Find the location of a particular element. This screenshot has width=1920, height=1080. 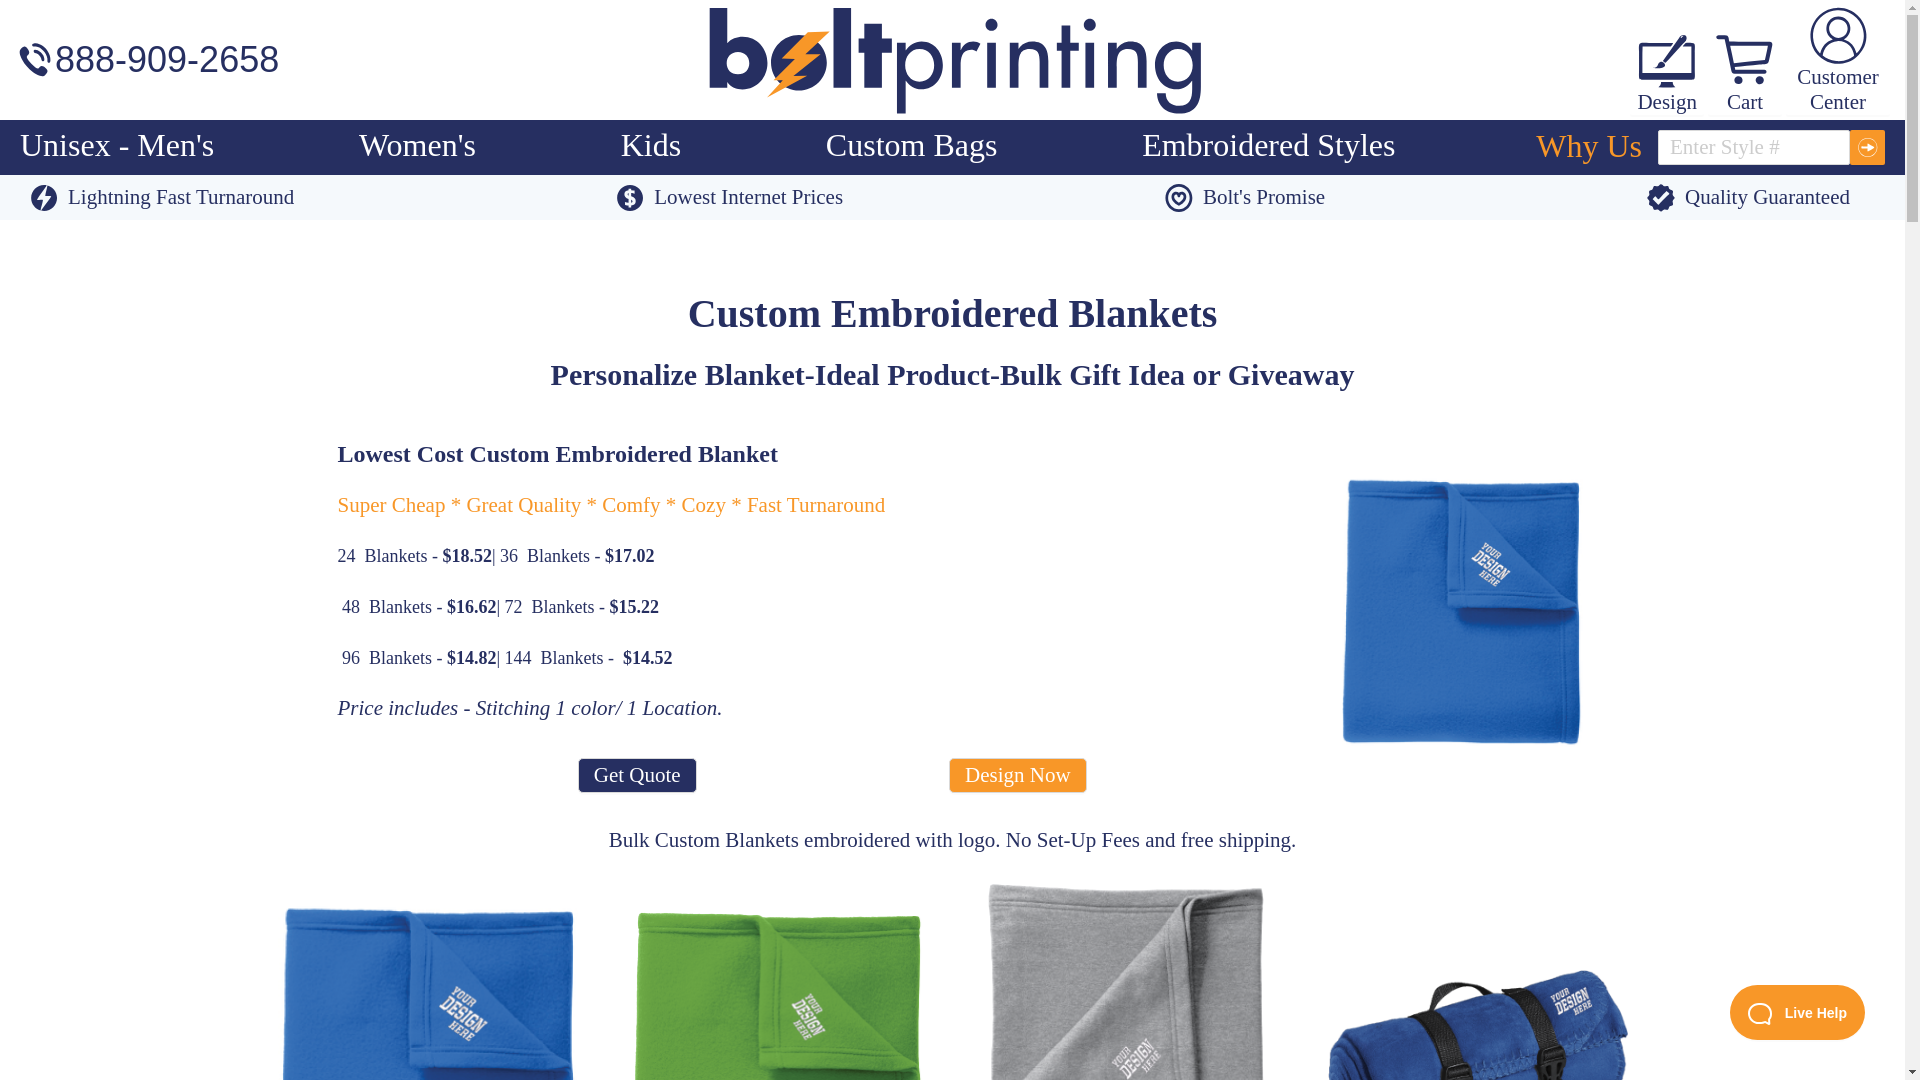

Why Us is located at coordinates (1589, 148).